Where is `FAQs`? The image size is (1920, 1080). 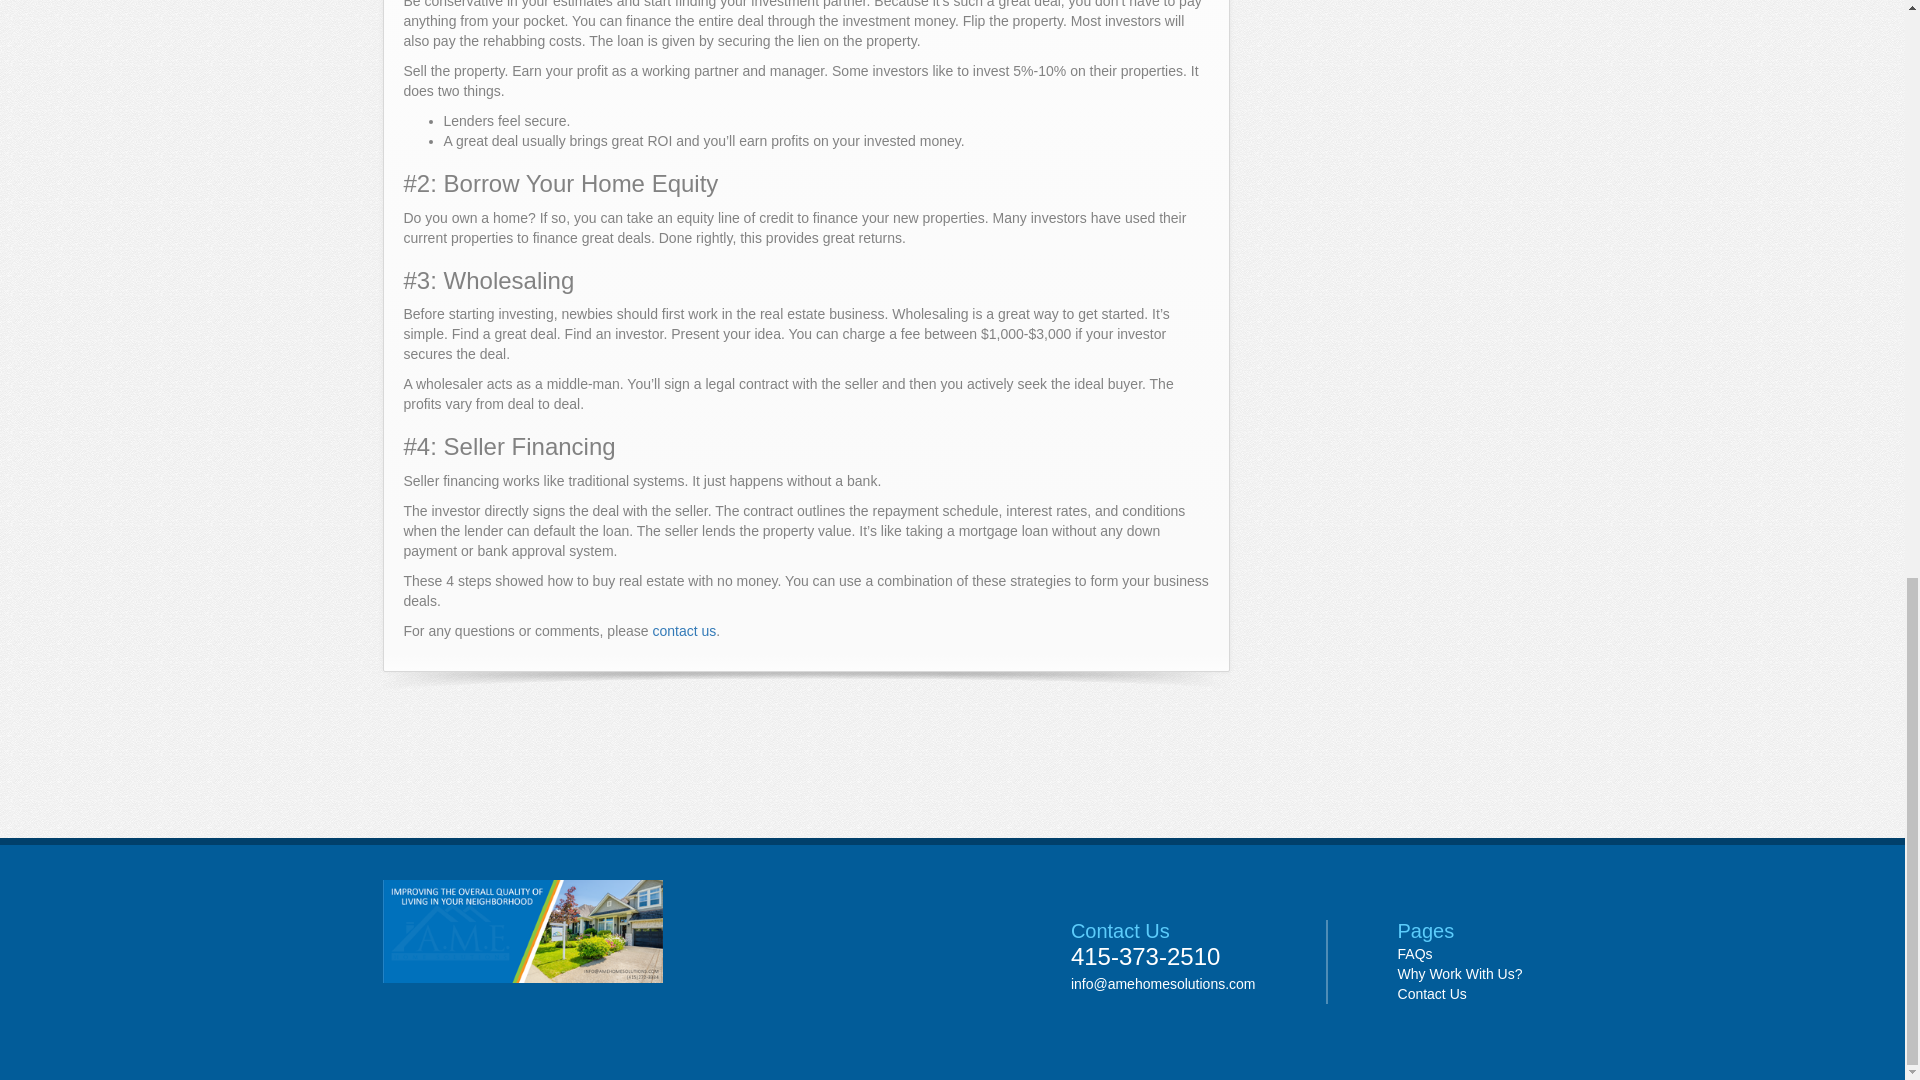 FAQs is located at coordinates (1414, 954).